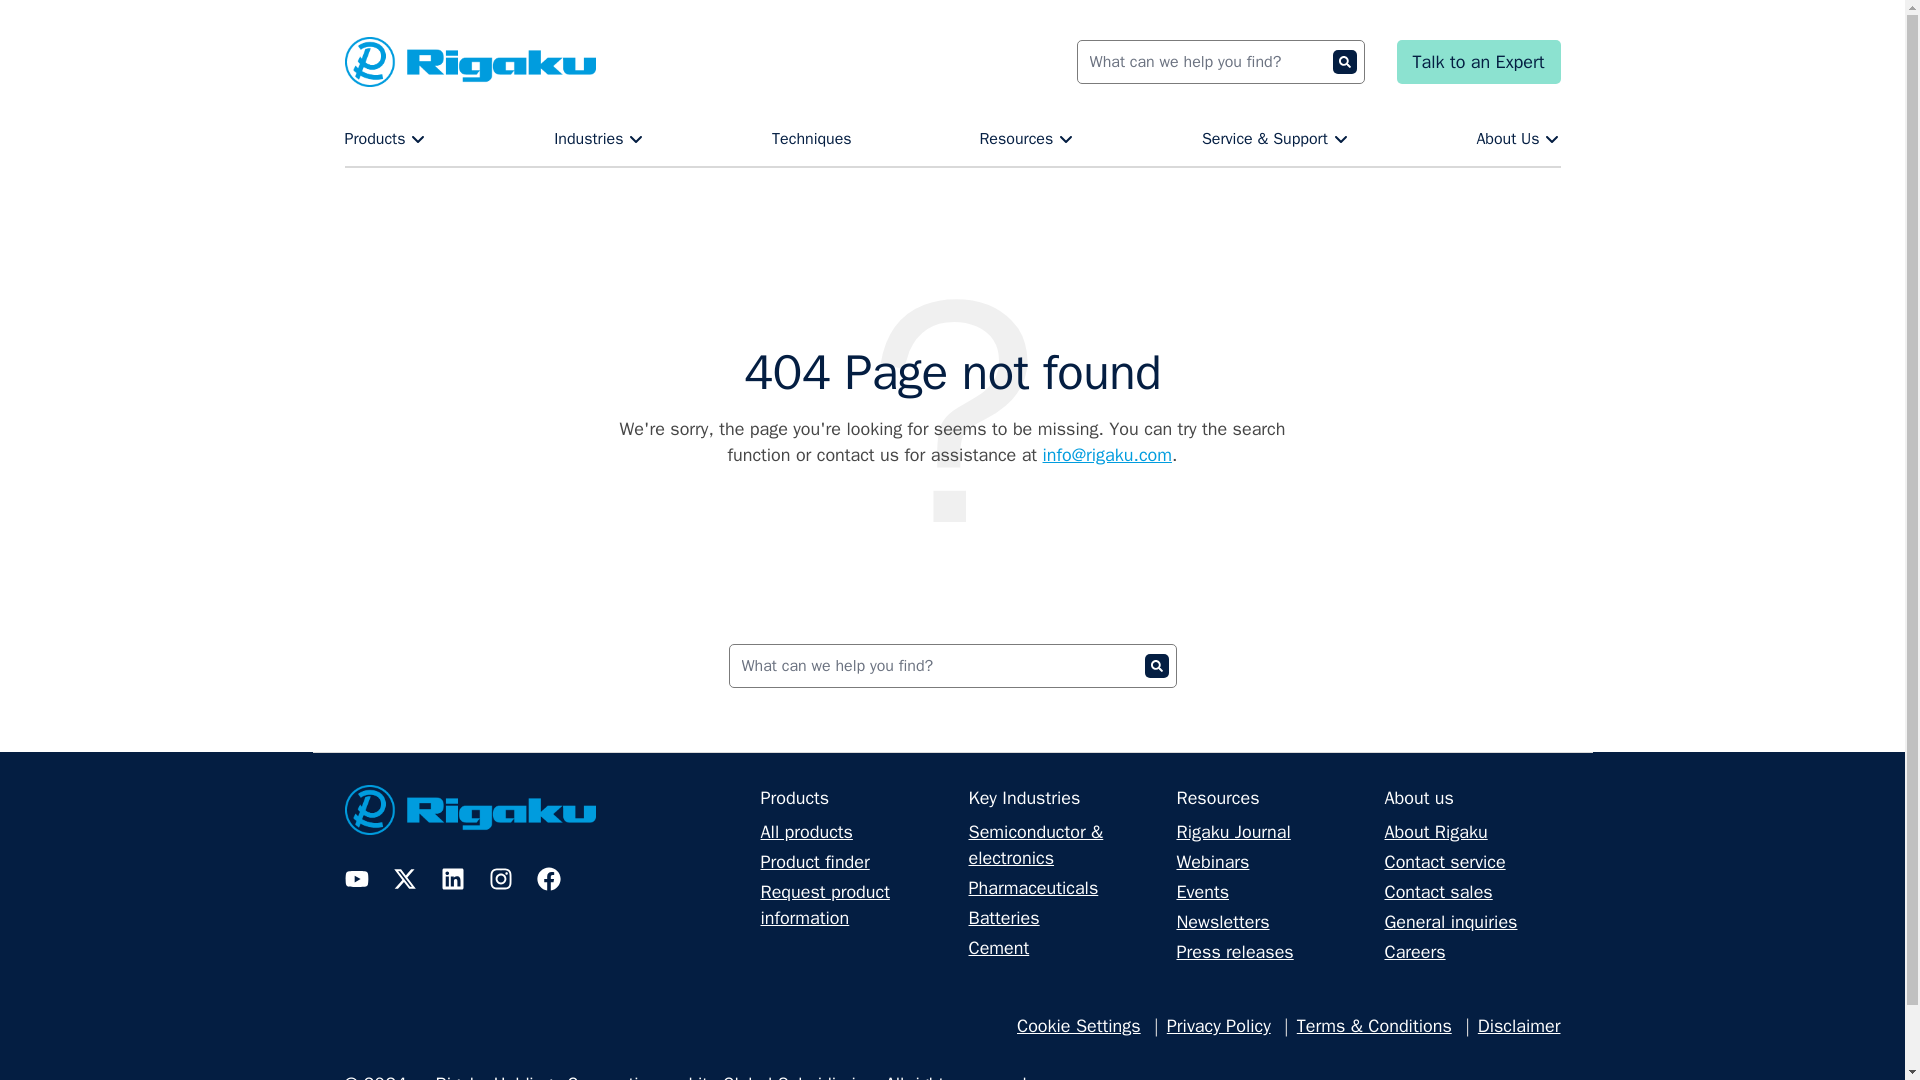 The width and height of the screenshot is (1920, 1080). What do you see at coordinates (1026, 138) in the screenshot?
I see `Resources` at bounding box center [1026, 138].